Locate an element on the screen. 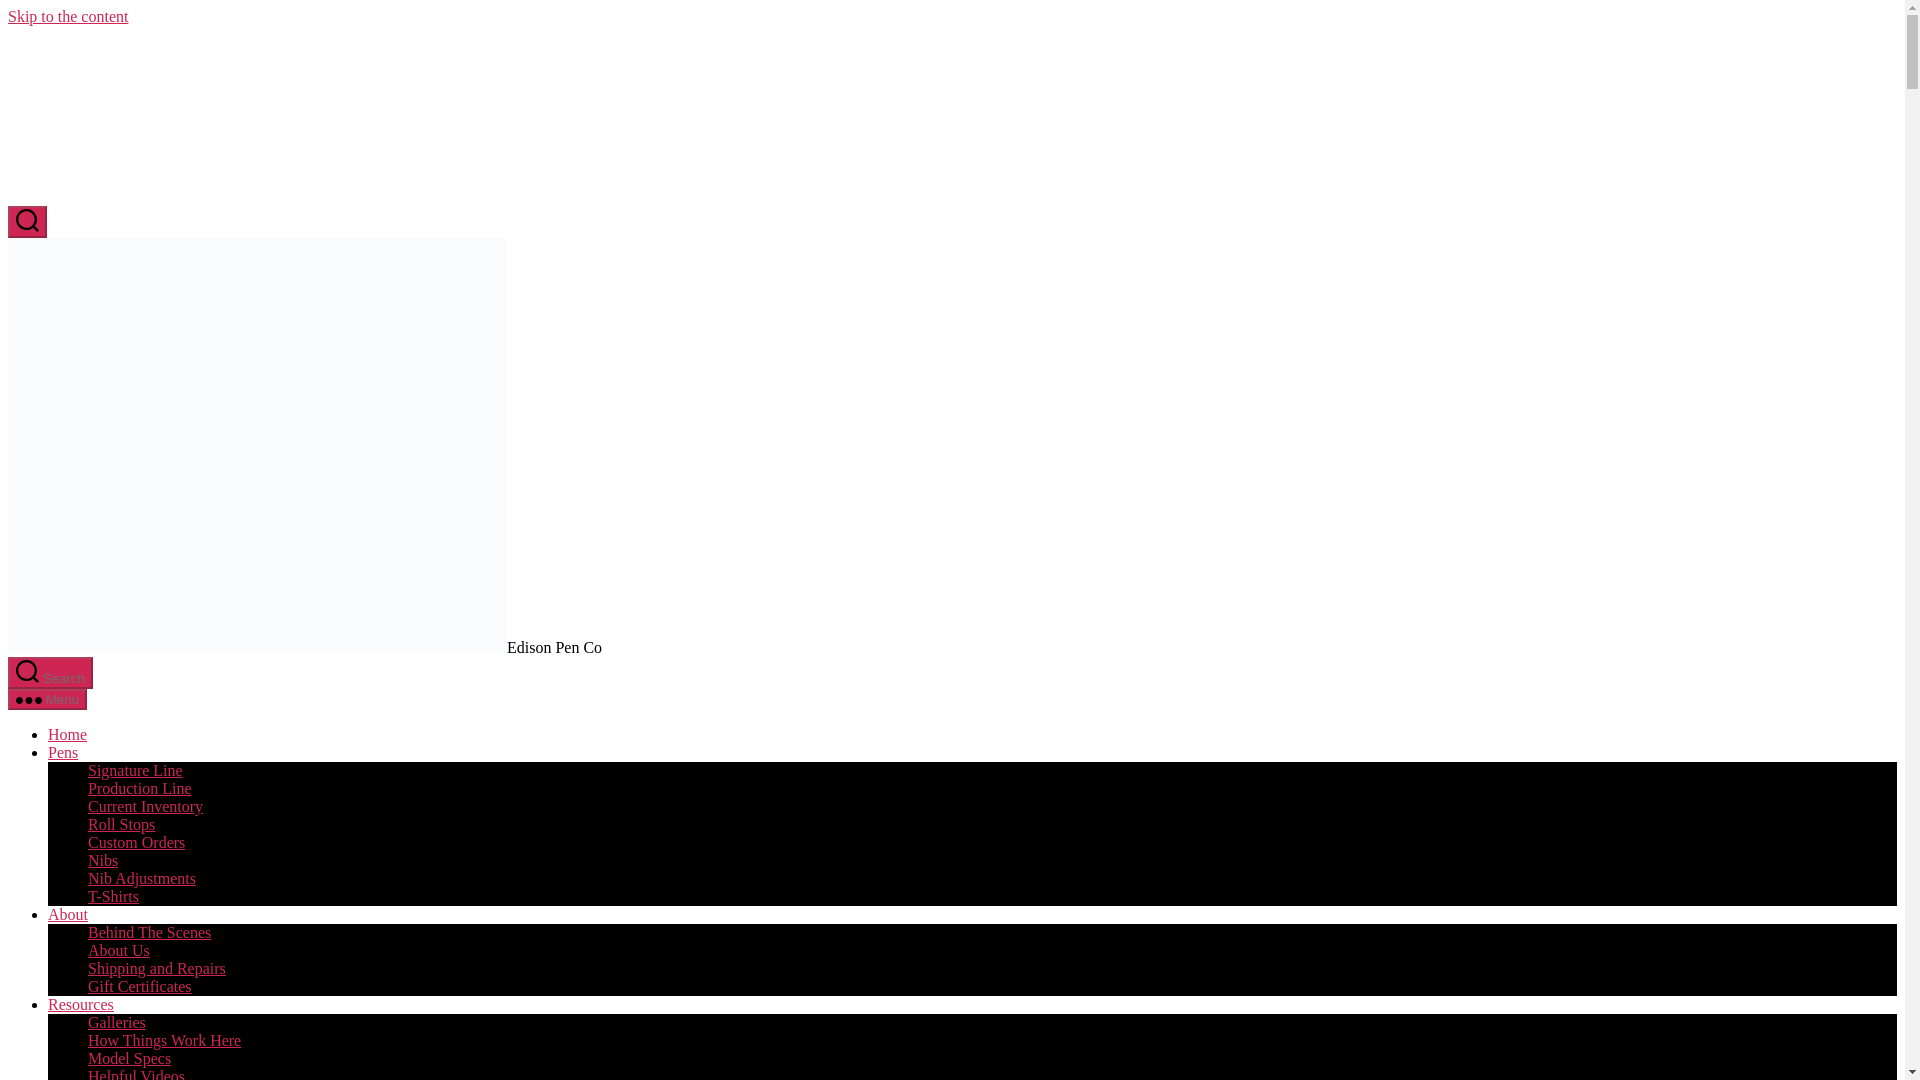 This screenshot has width=1920, height=1080. Model Specs is located at coordinates (129, 1058).